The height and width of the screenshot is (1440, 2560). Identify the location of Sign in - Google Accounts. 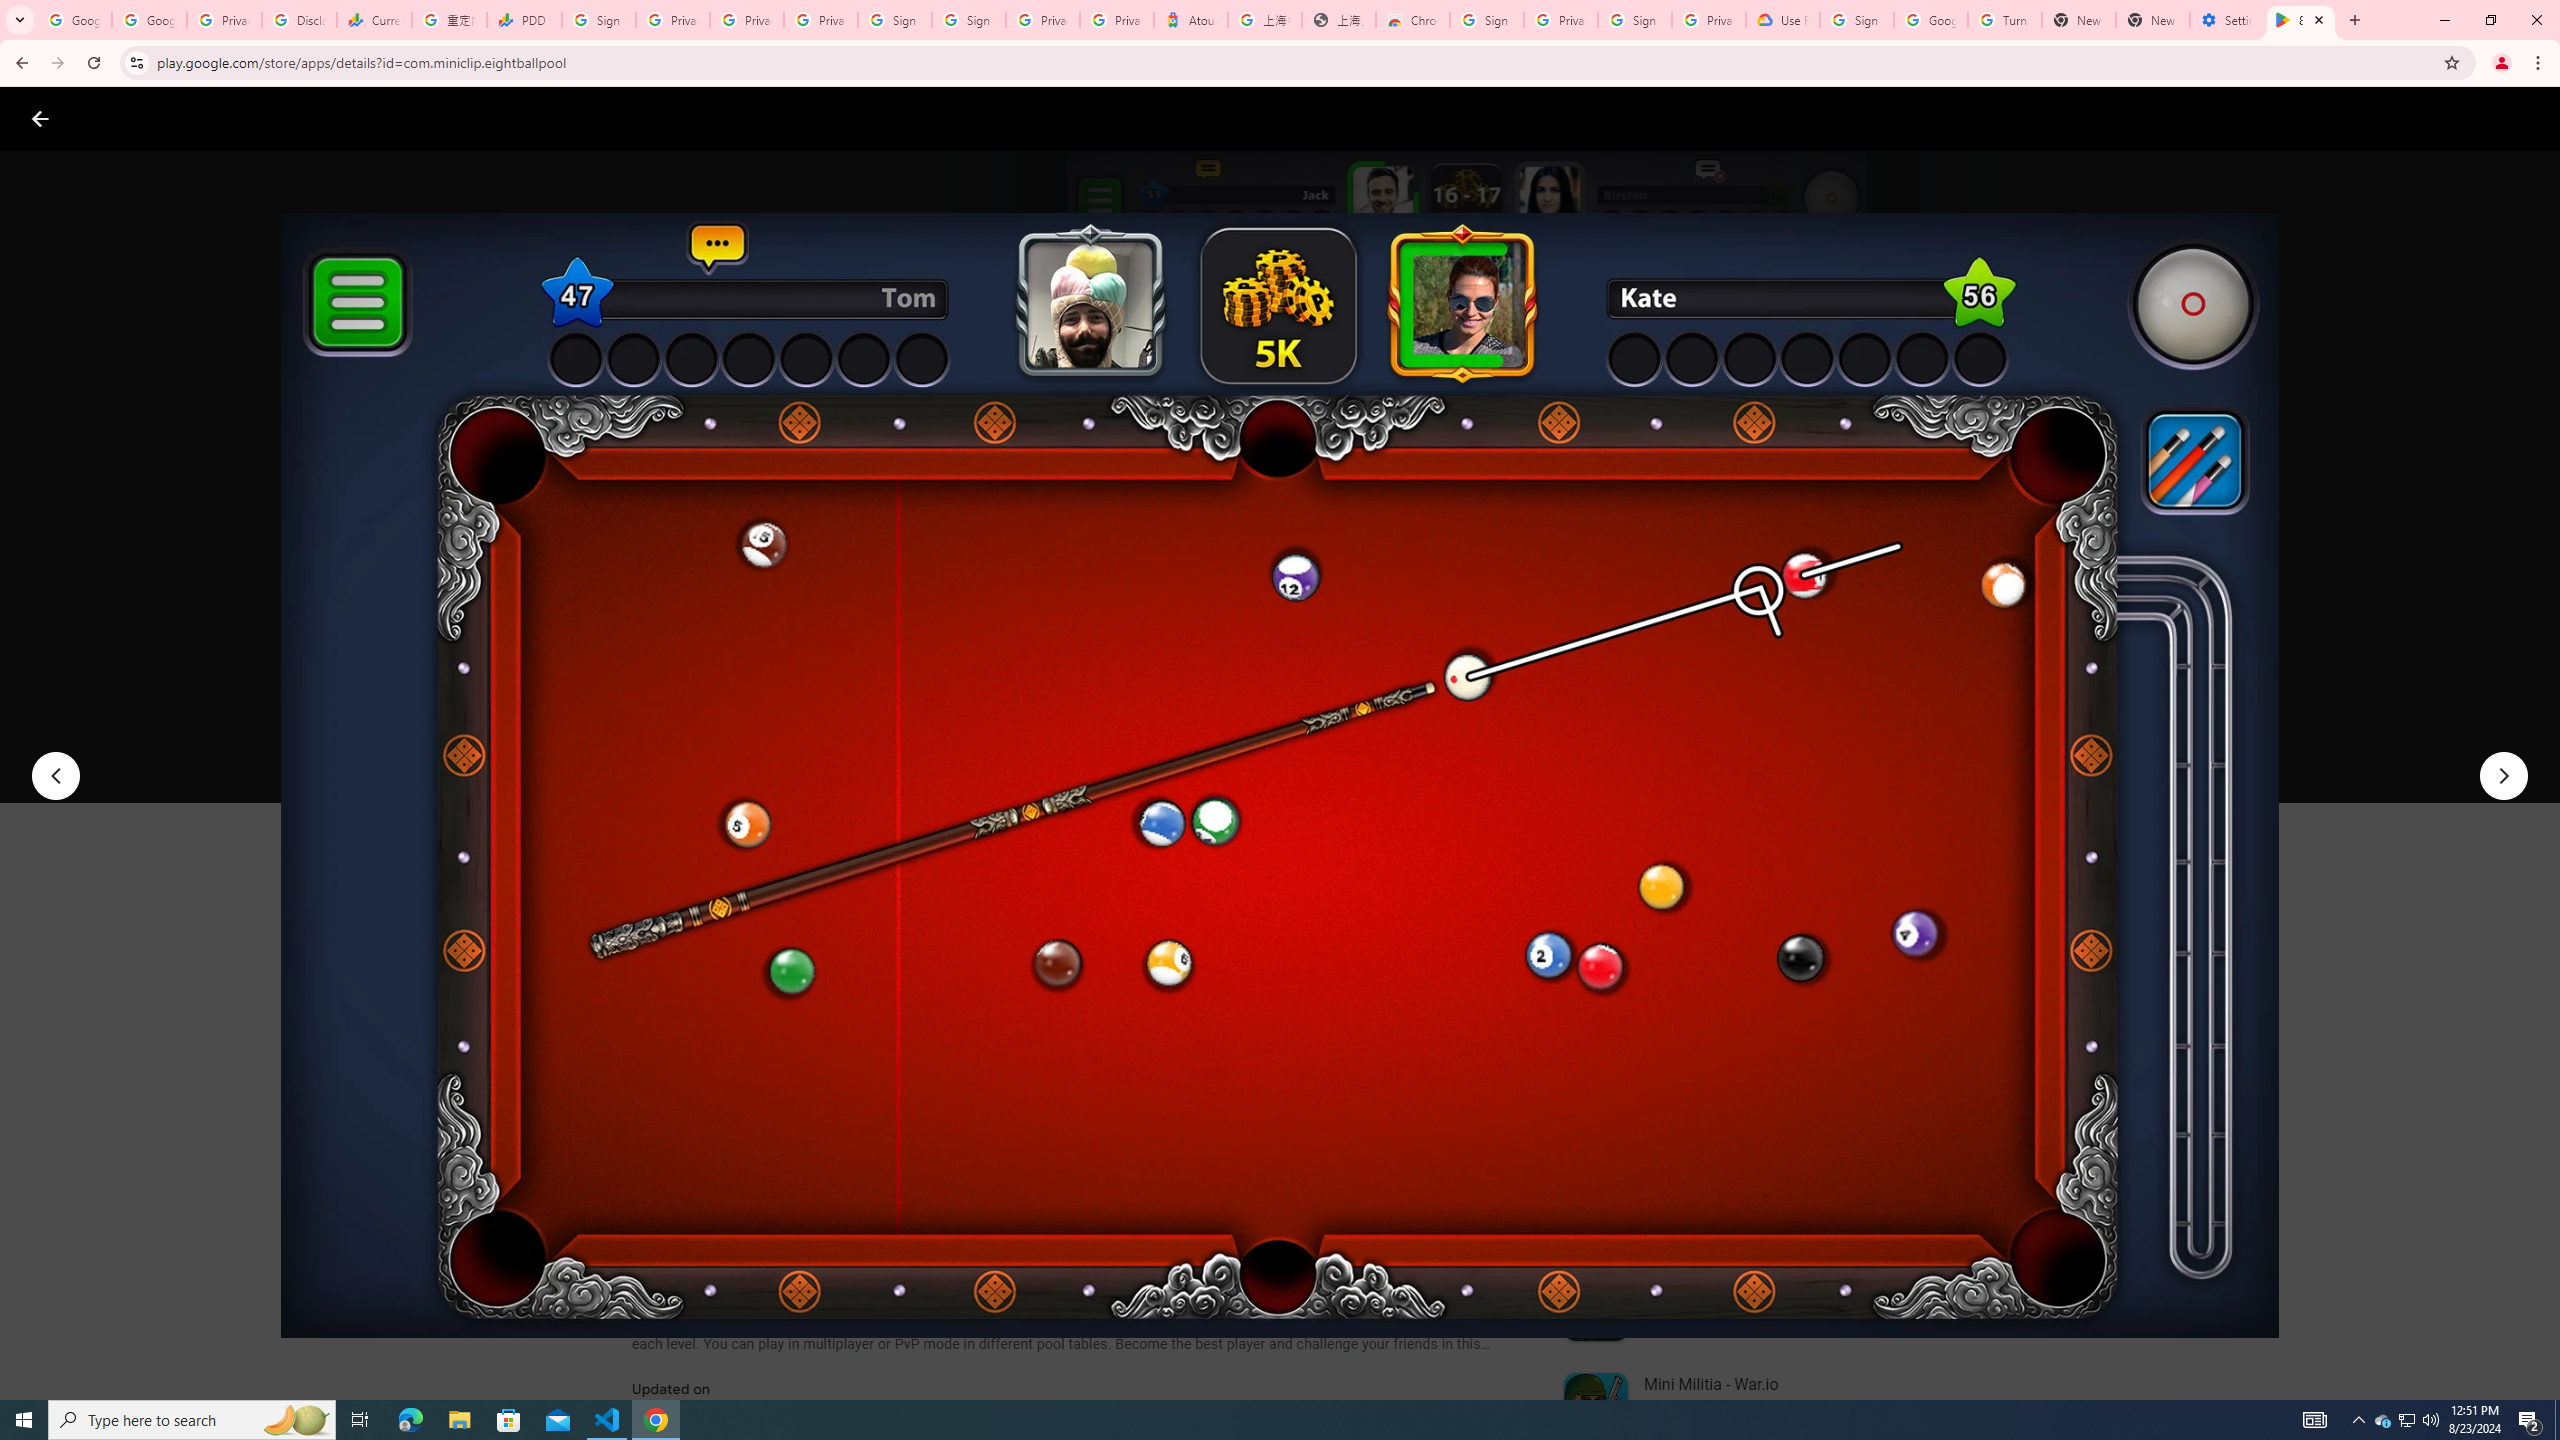
(968, 20).